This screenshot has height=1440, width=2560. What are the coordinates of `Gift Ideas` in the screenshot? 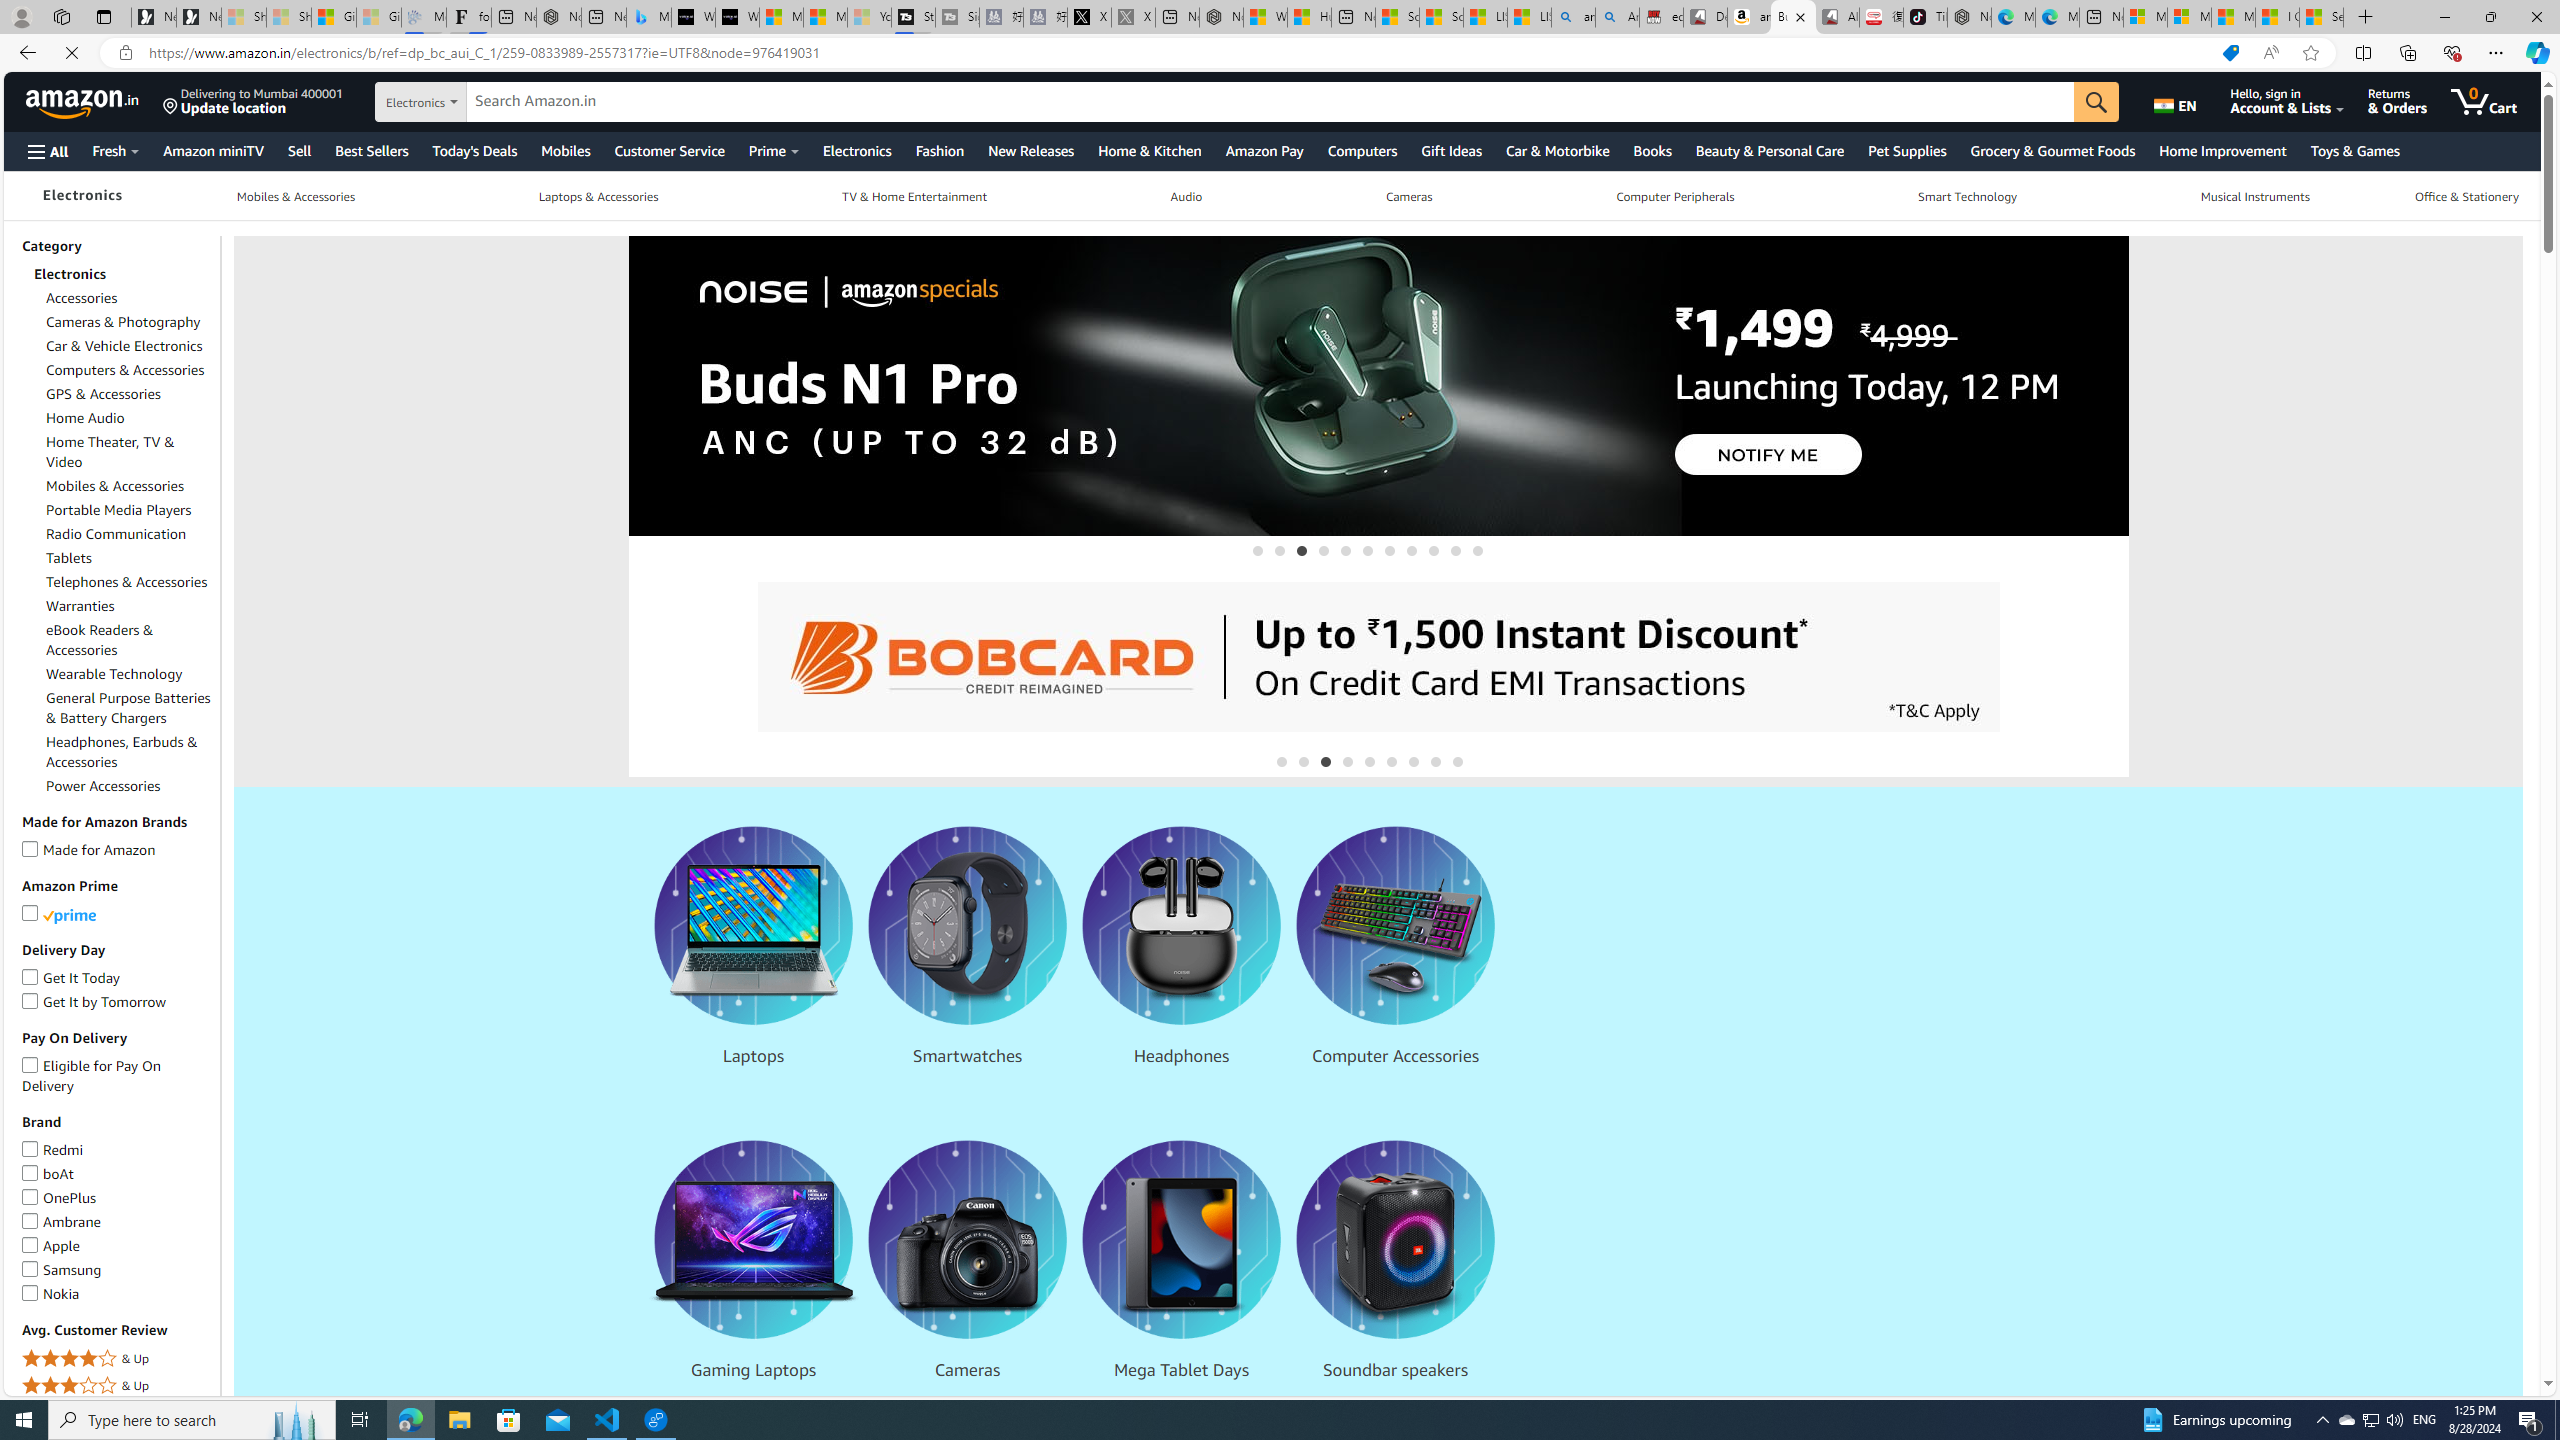 It's located at (1452, 150).